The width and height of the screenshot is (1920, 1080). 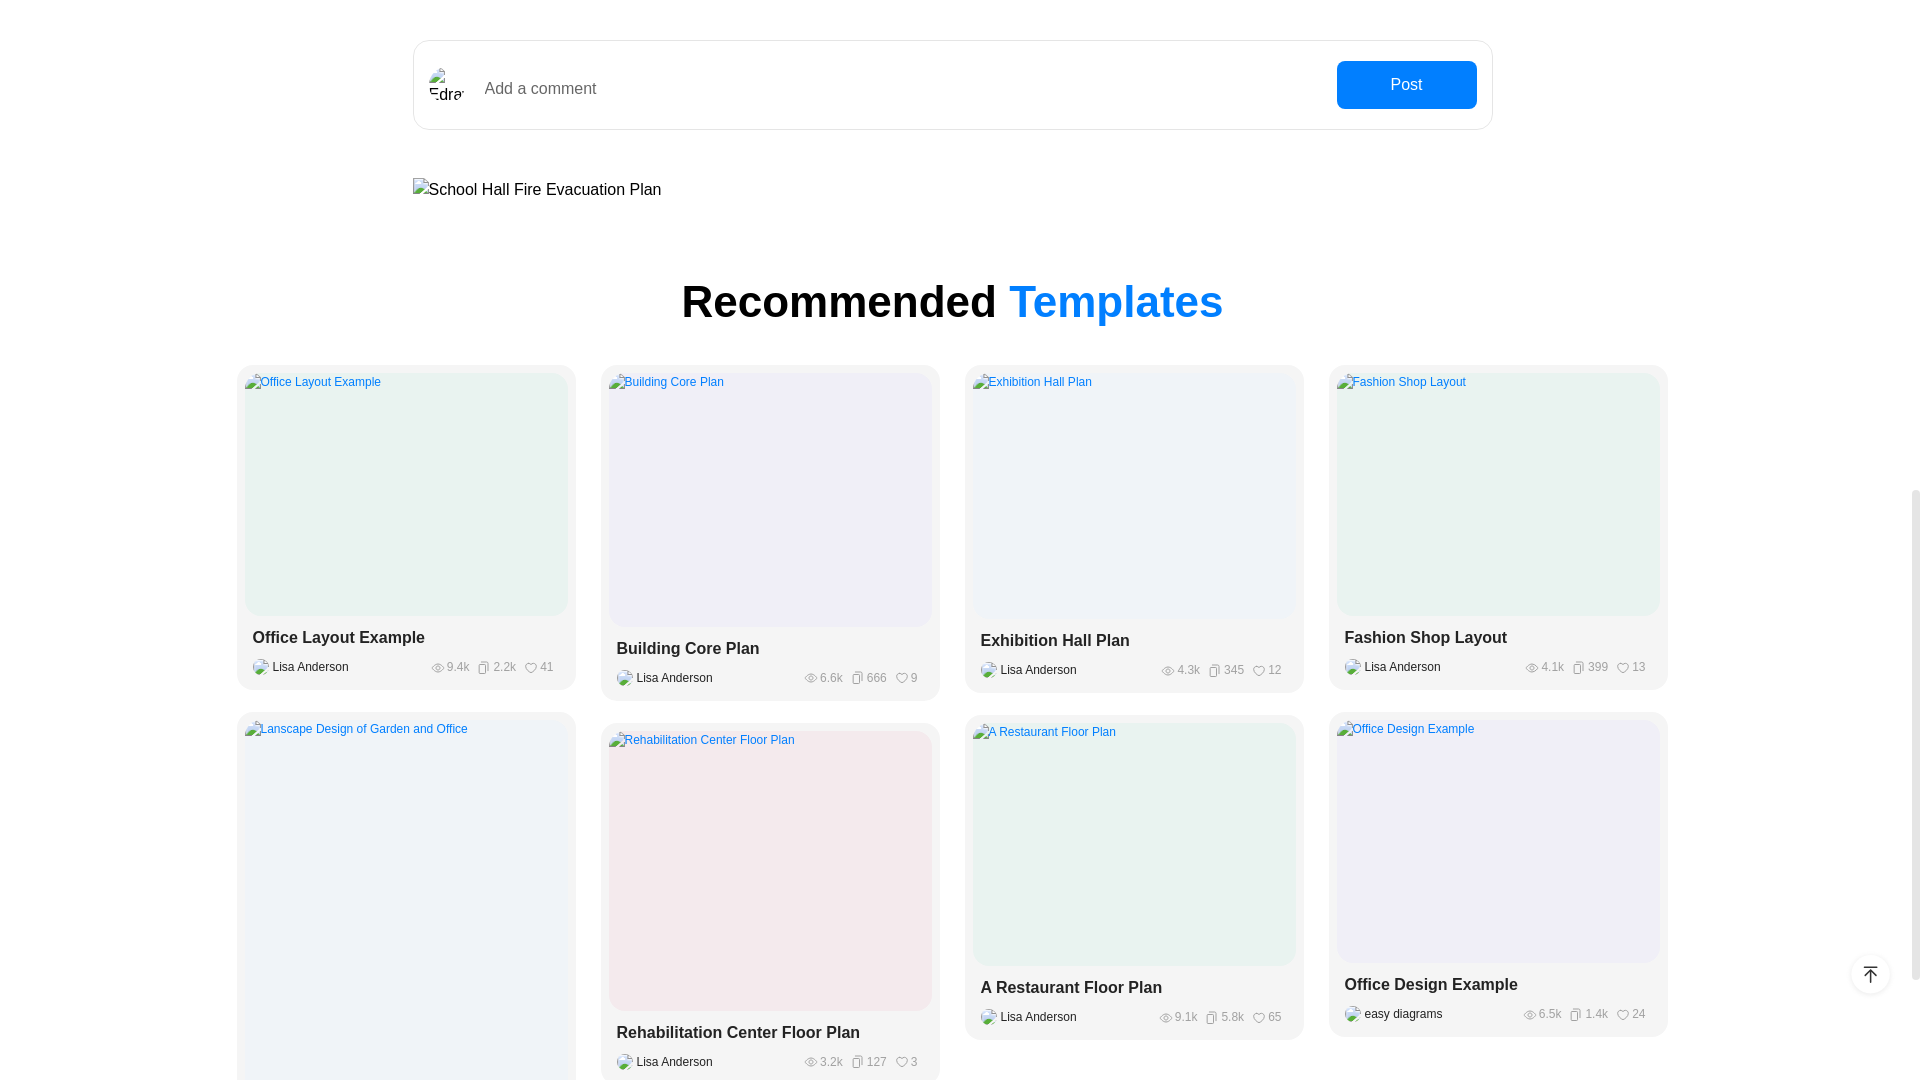 What do you see at coordinates (406, 638) in the screenshot?
I see `Office Layout Example` at bounding box center [406, 638].